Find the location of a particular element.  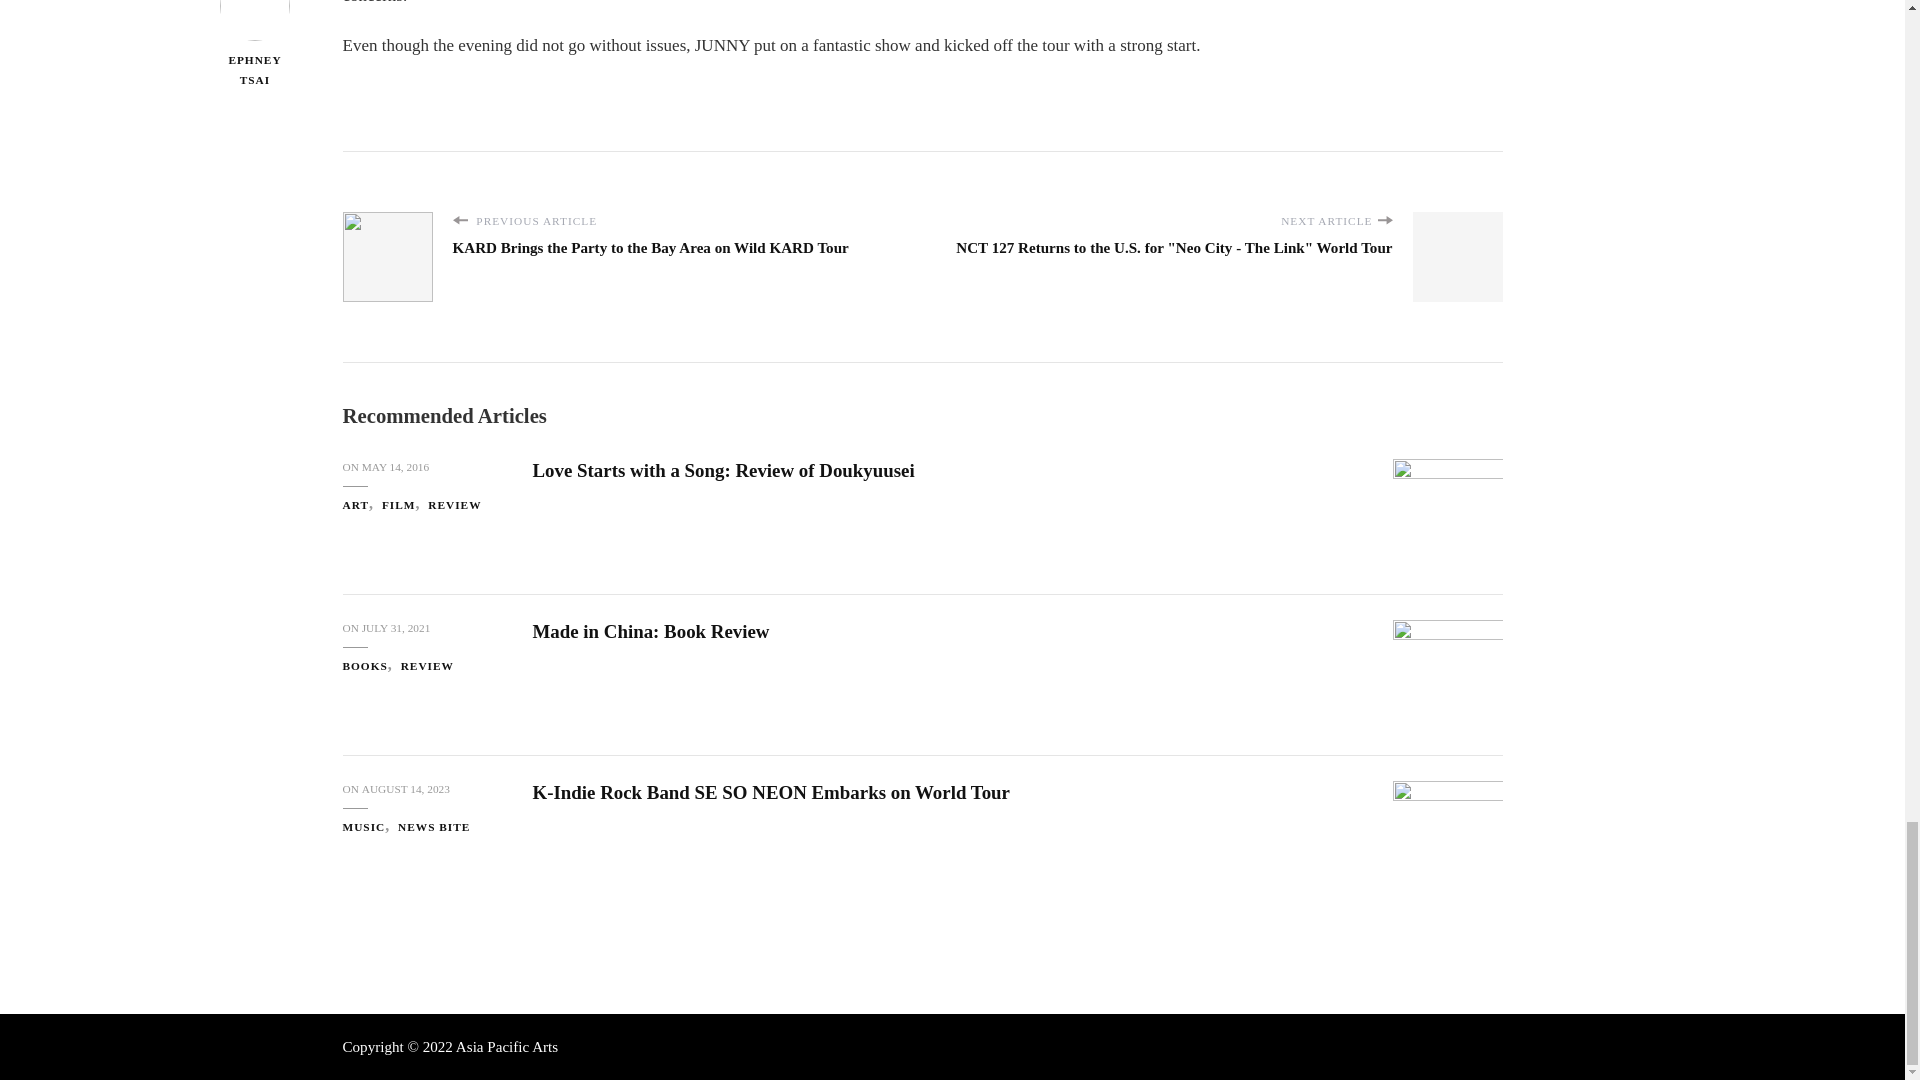

MAY 14, 2016 is located at coordinates (395, 468).